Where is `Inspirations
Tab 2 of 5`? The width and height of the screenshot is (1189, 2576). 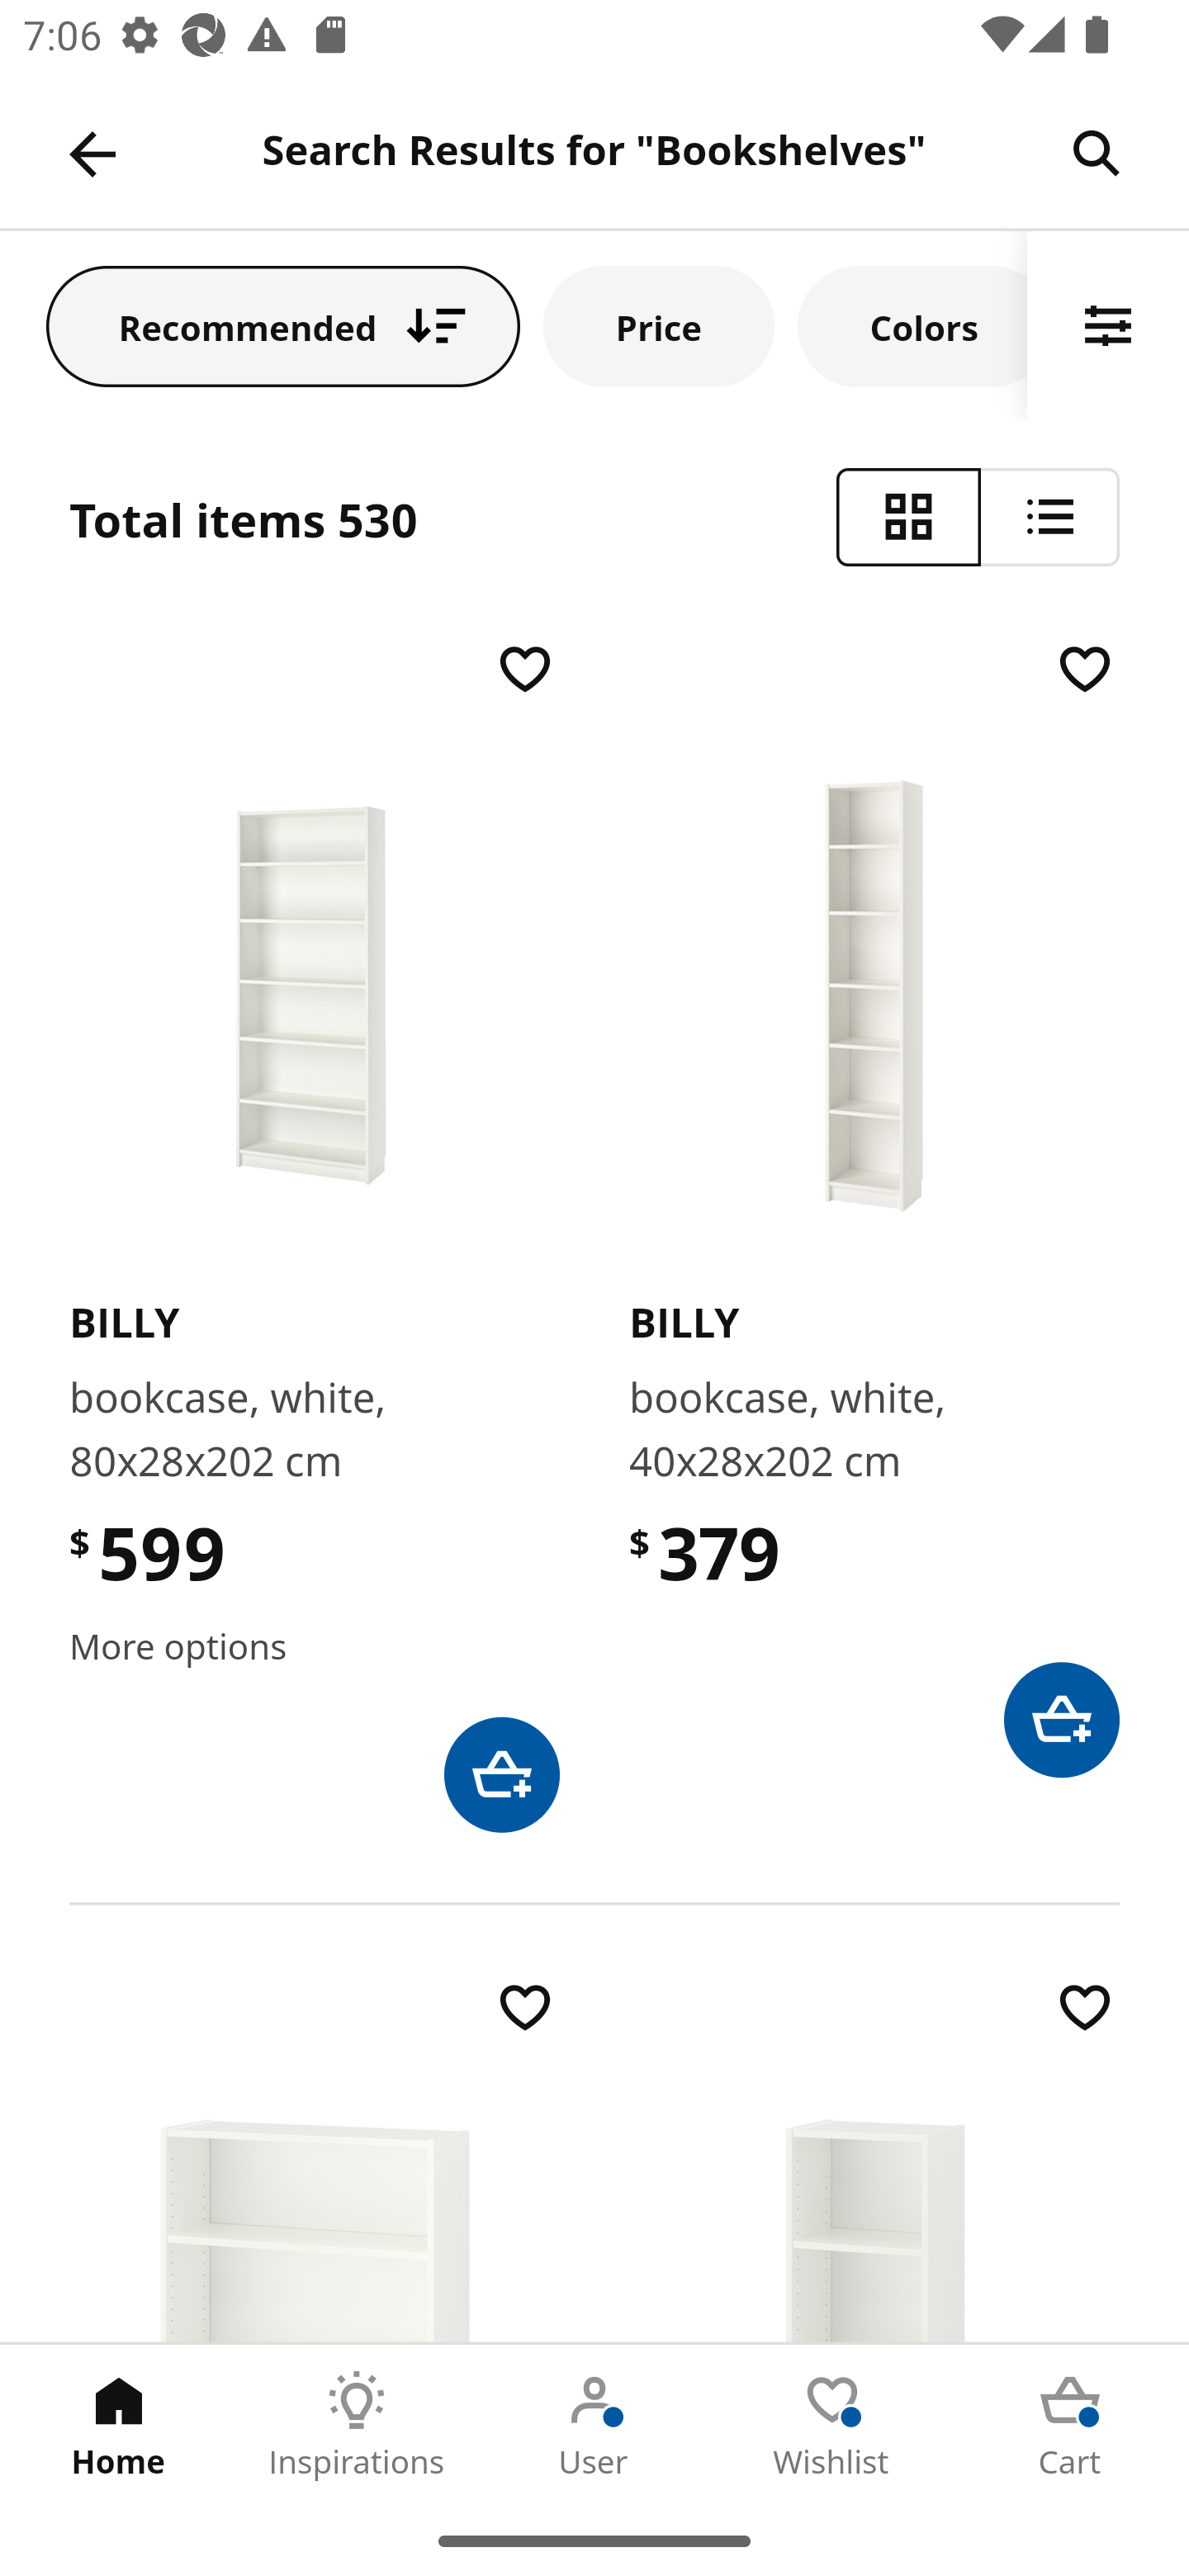 Inspirations
Tab 2 of 5 is located at coordinates (357, 2425).